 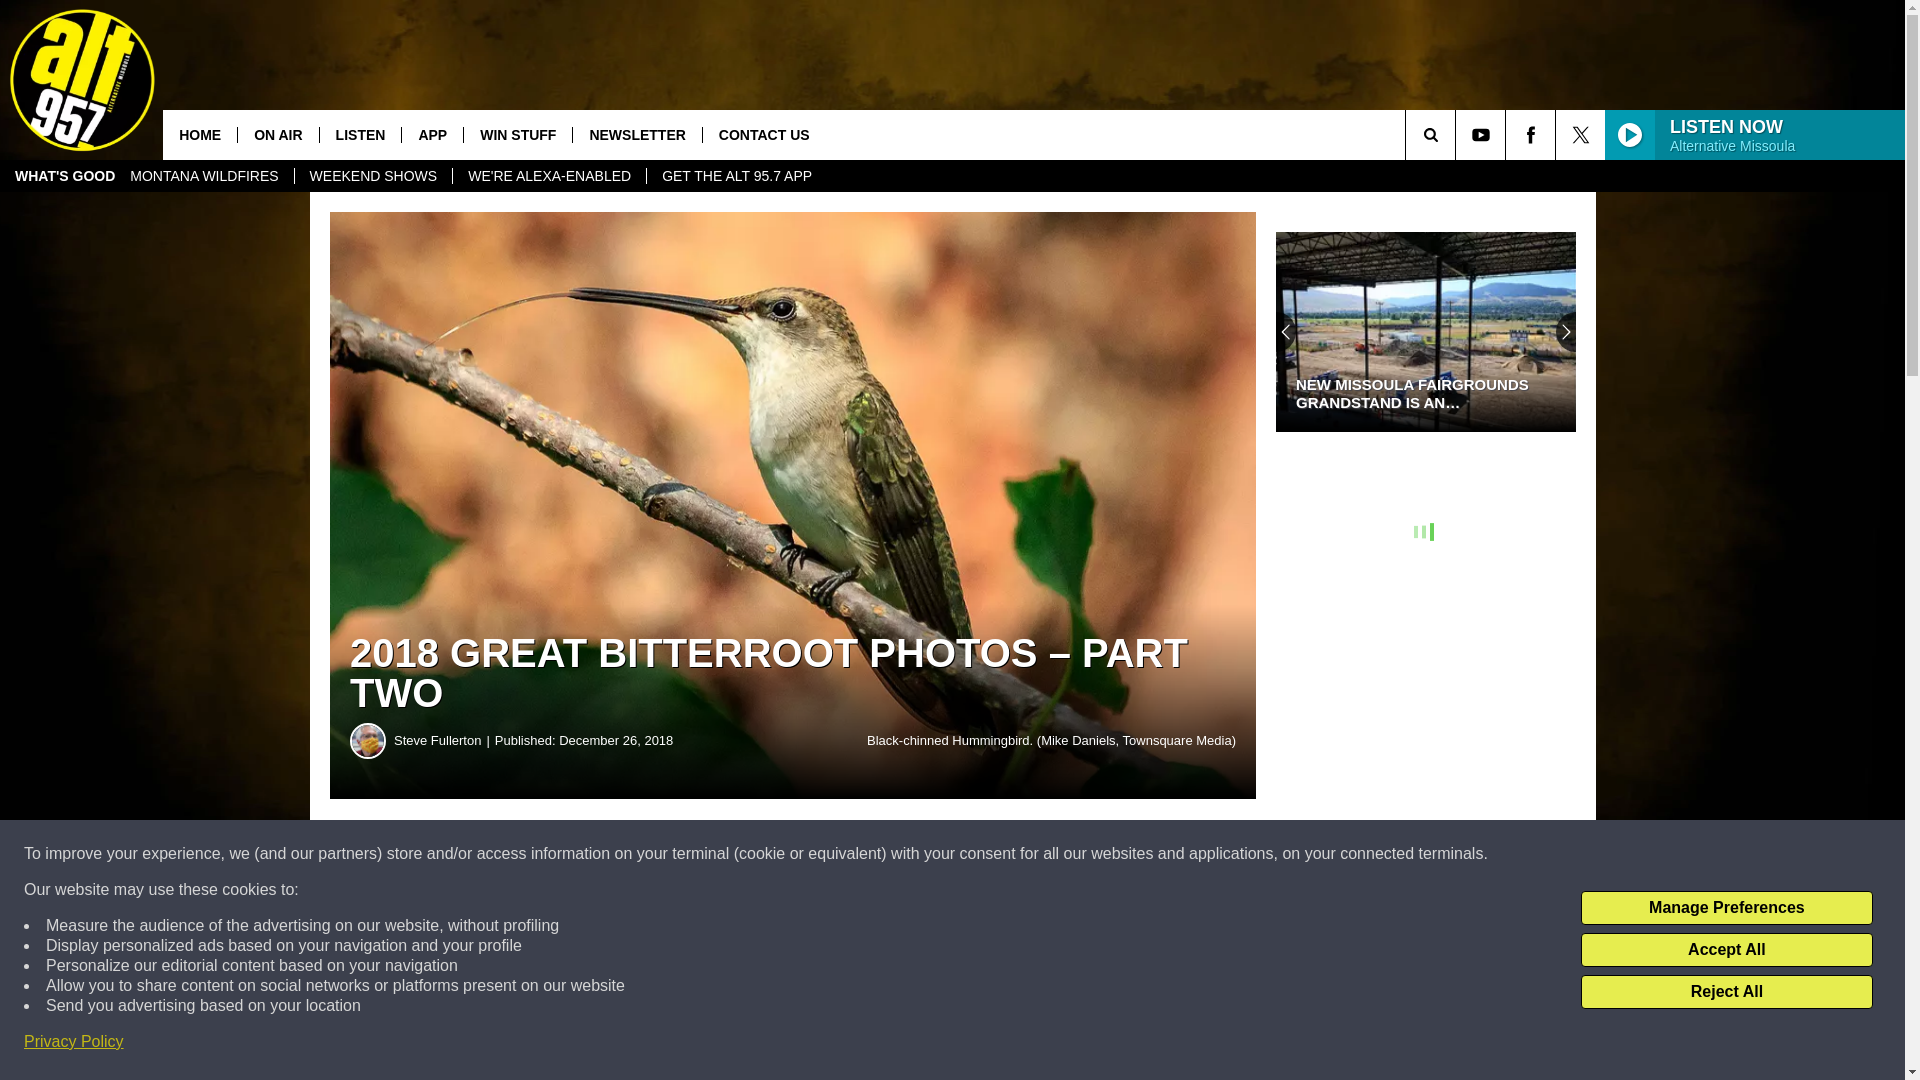 I want to click on GET THE ALT 95.7 APP, so click(x=736, y=176).